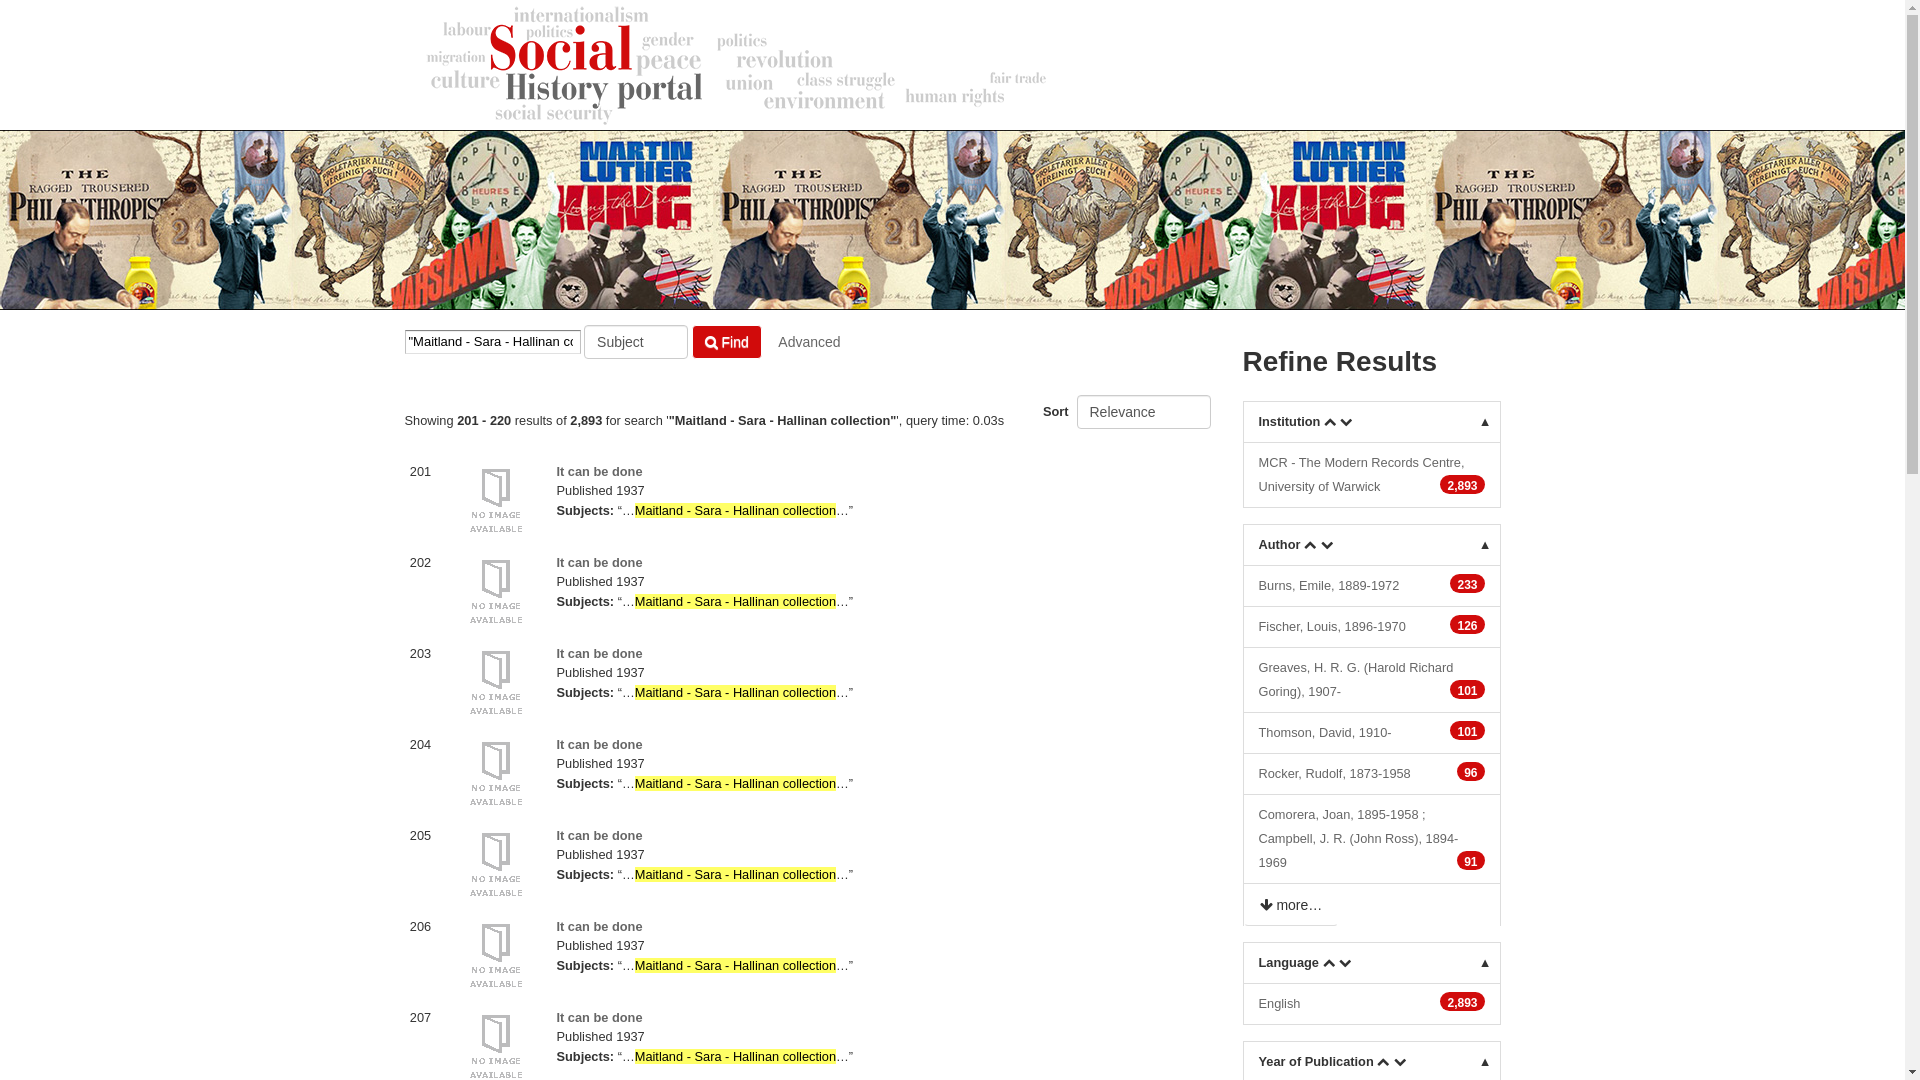 Image resolution: width=1920 pixels, height=1080 pixels. What do you see at coordinates (599, 926) in the screenshot?
I see `It can be done` at bounding box center [599, 926].